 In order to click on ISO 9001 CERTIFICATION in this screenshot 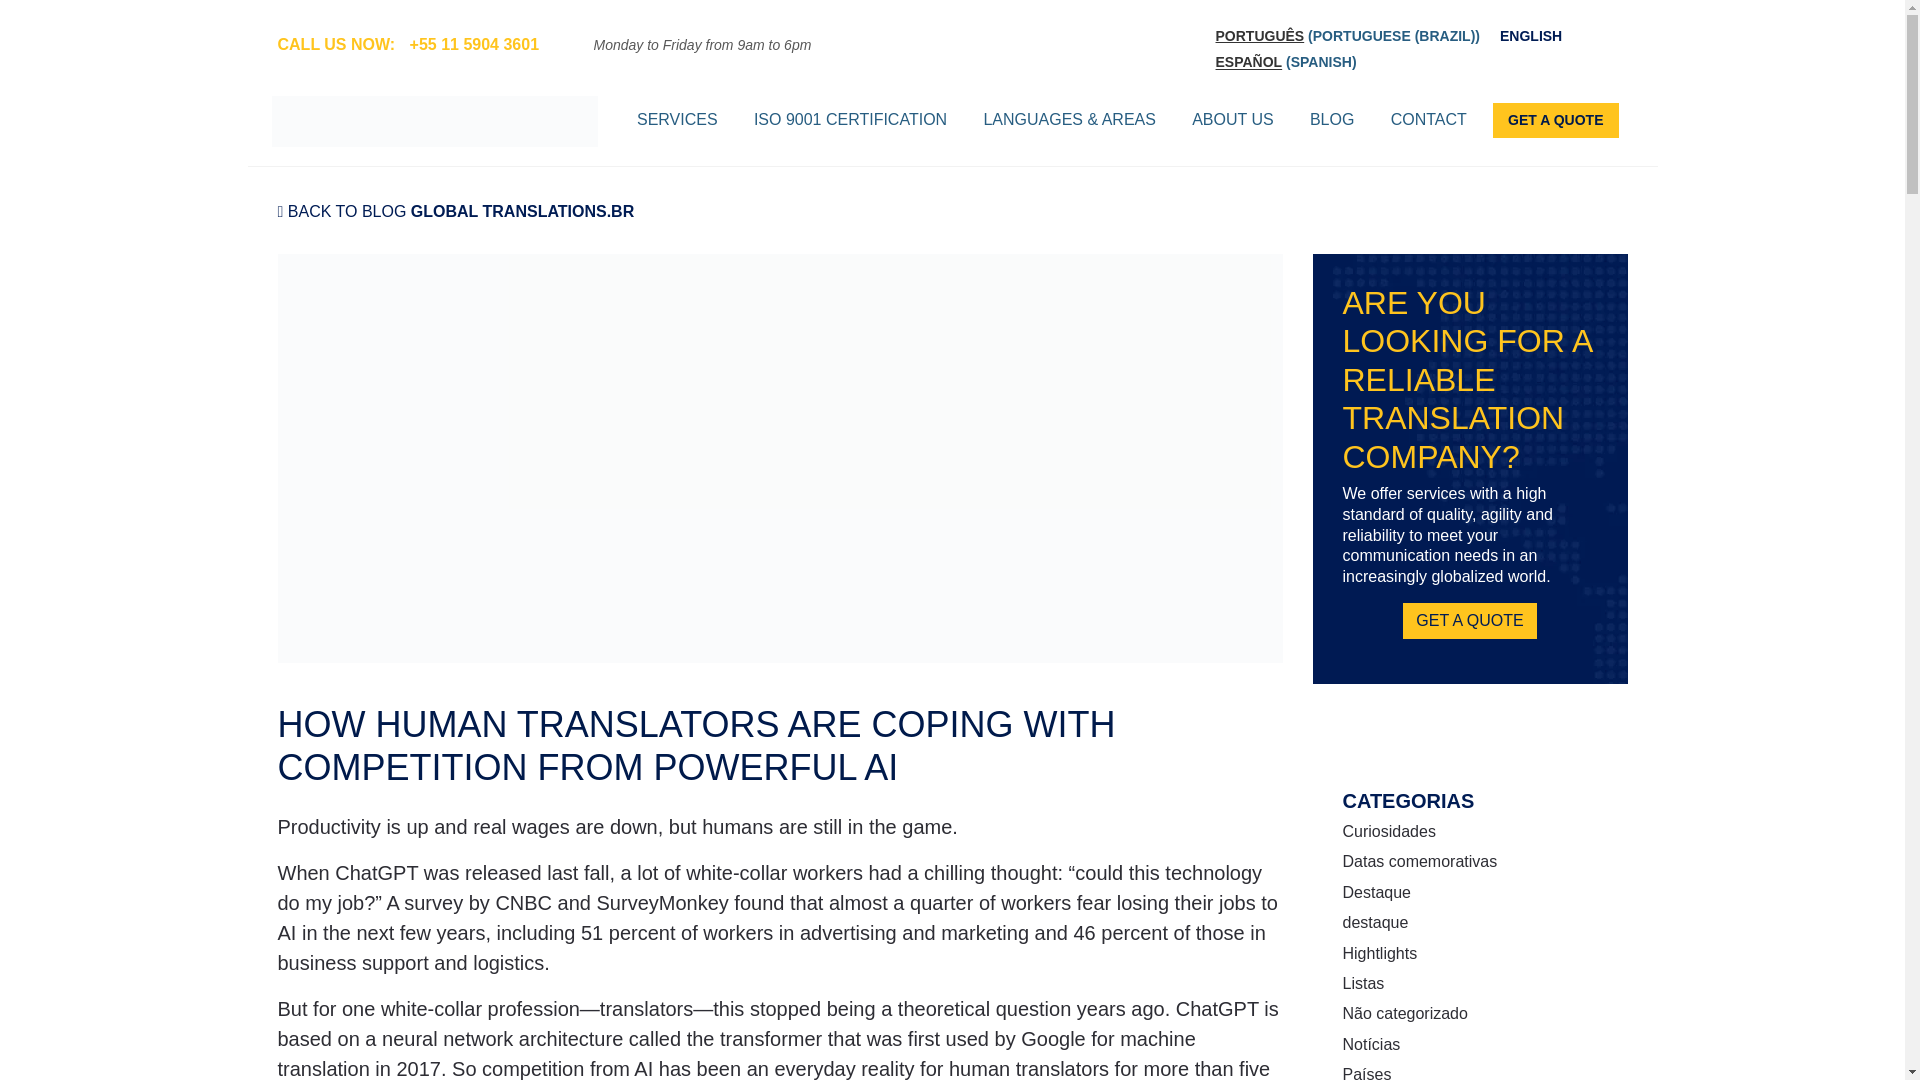, I will do `click(850, 120)`.